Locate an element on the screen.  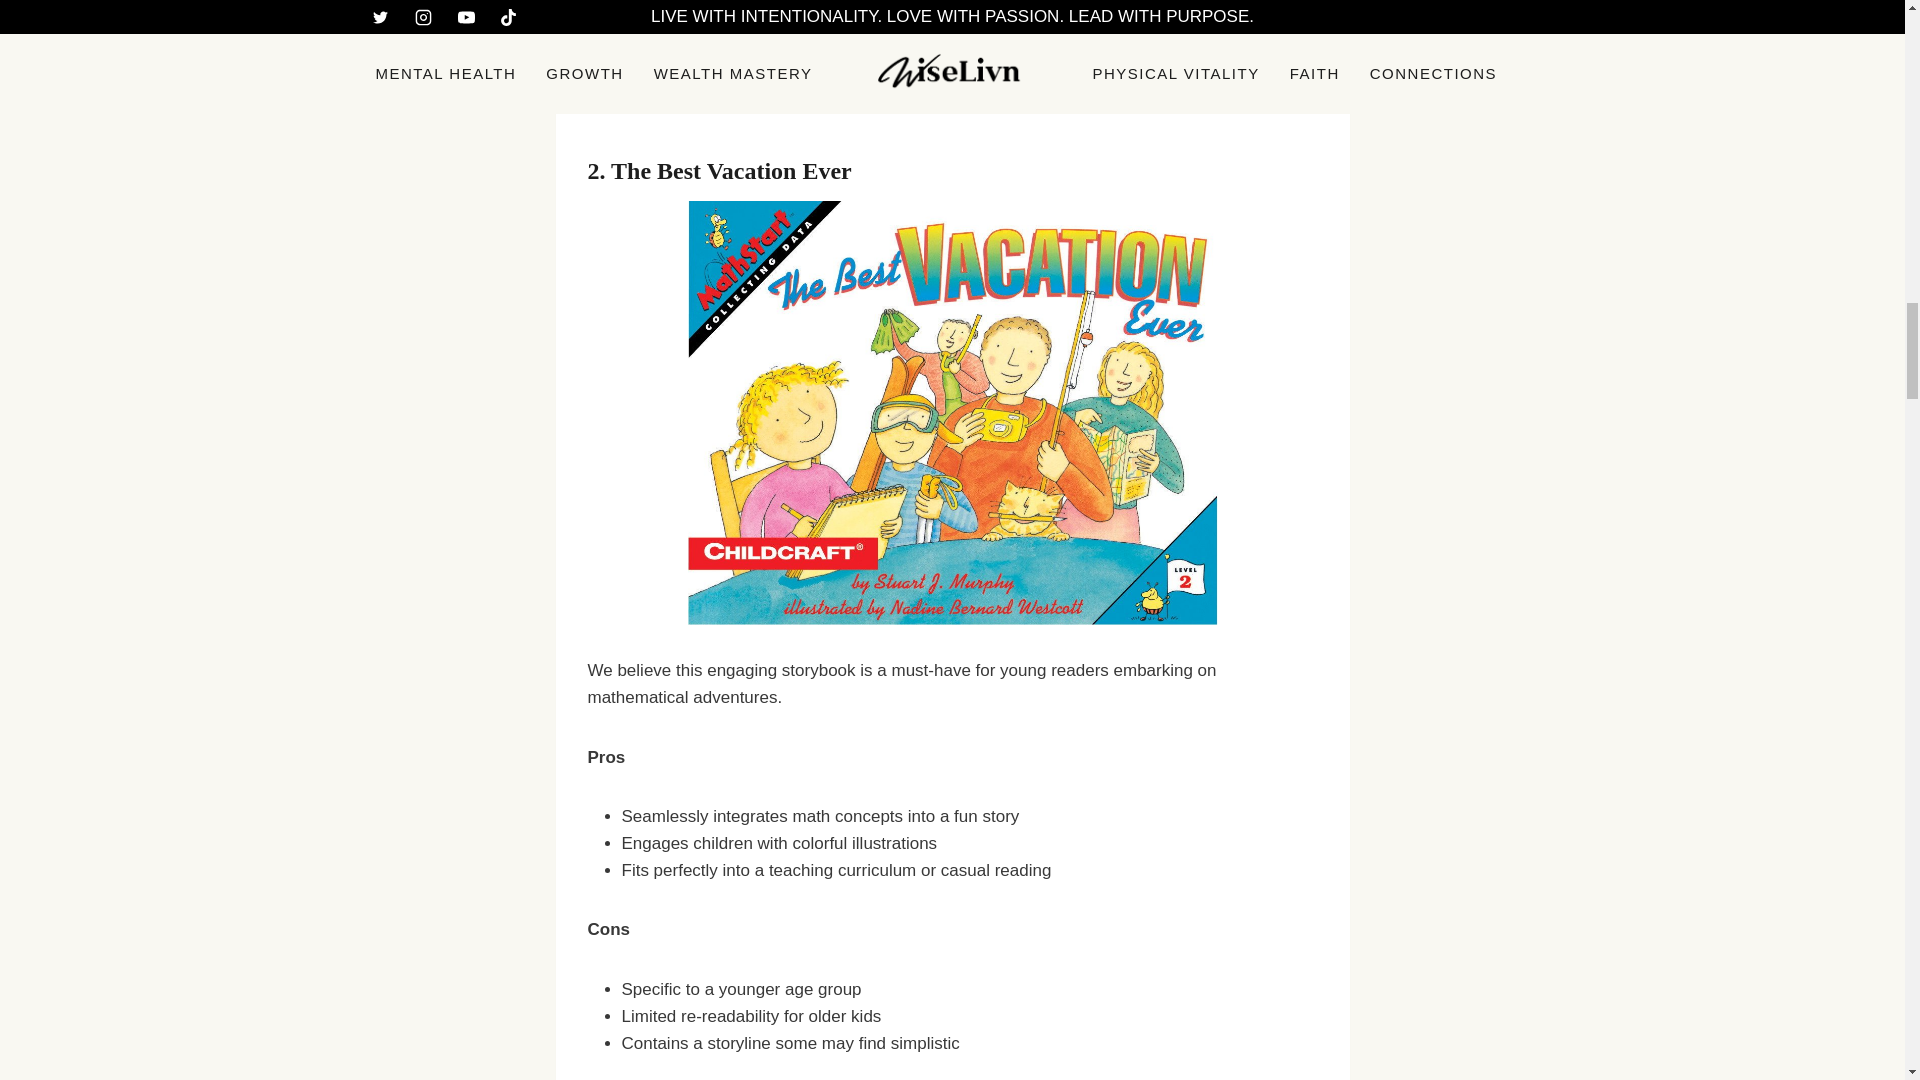
CLICK TO VIEW PRODUCT is located at coordinates (694, 103).